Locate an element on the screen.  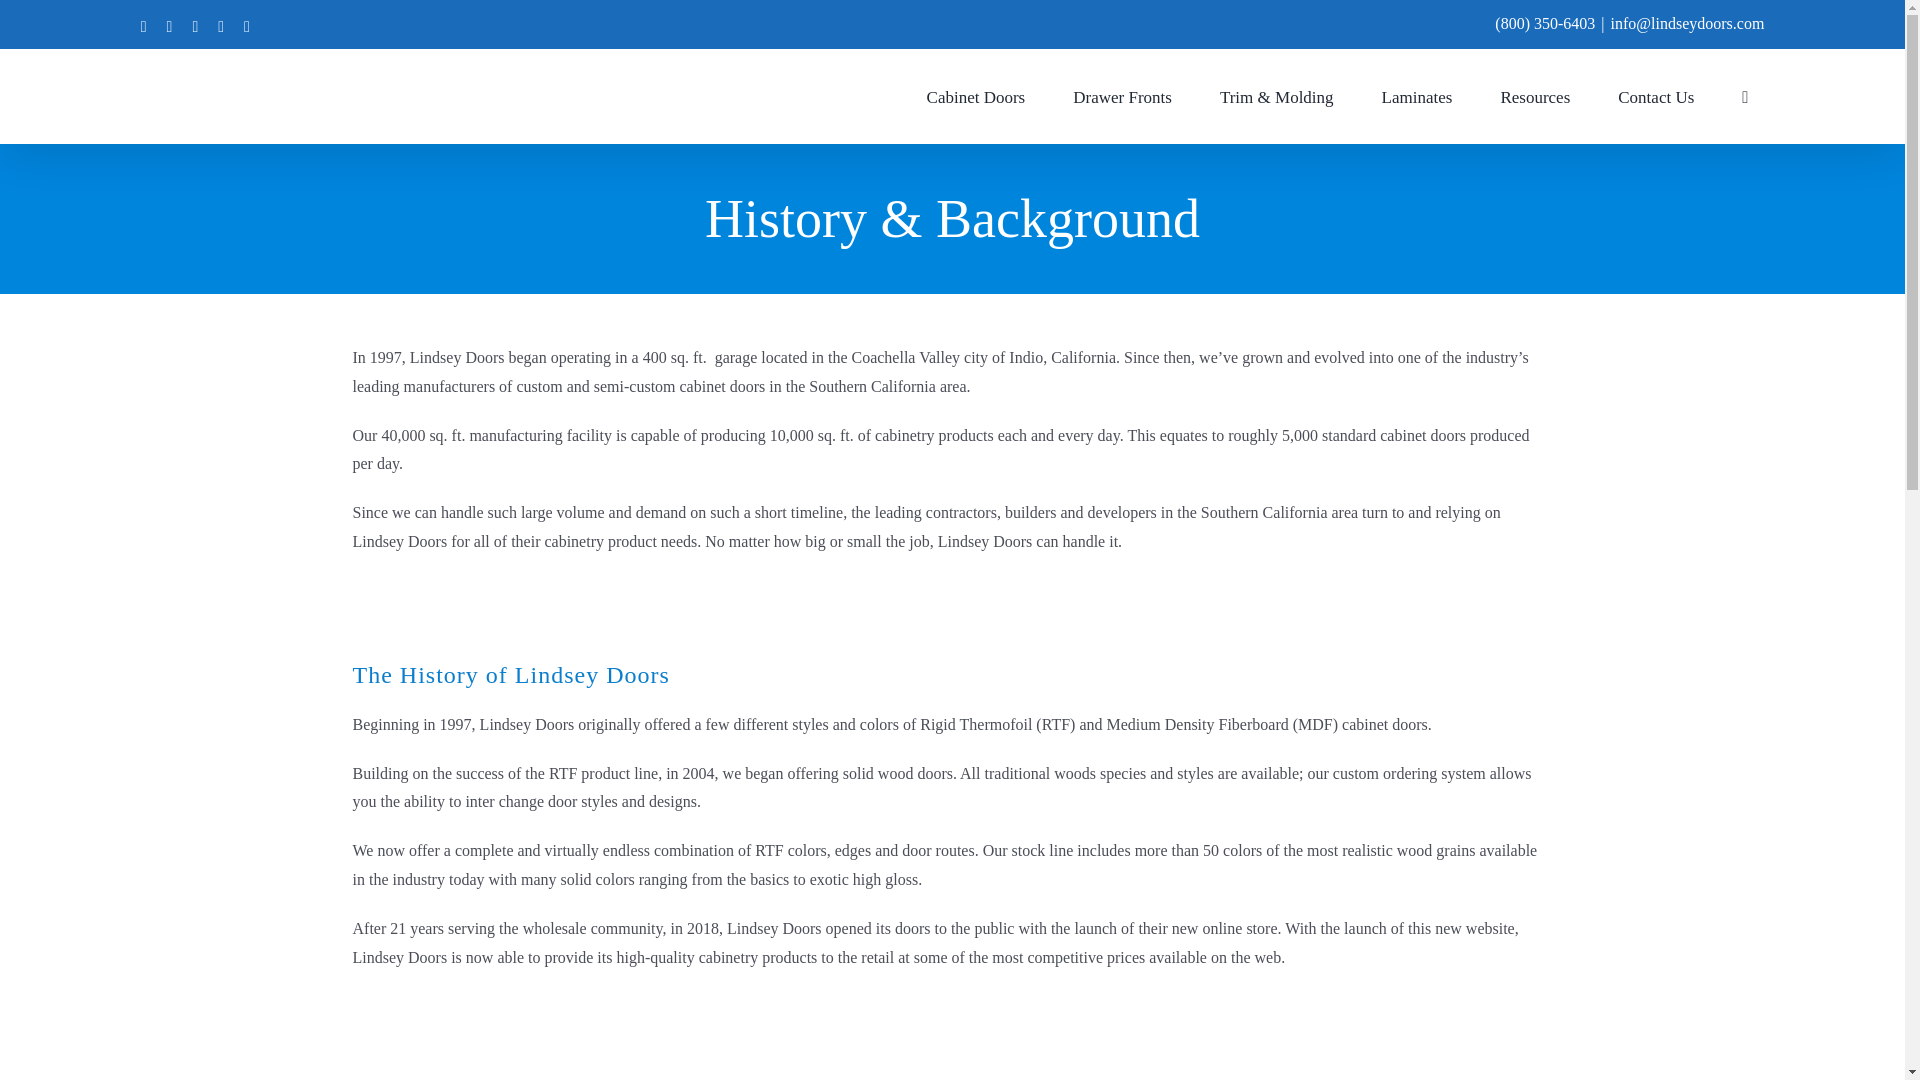
Cabinet Doors is located at coordinates (976, 95).